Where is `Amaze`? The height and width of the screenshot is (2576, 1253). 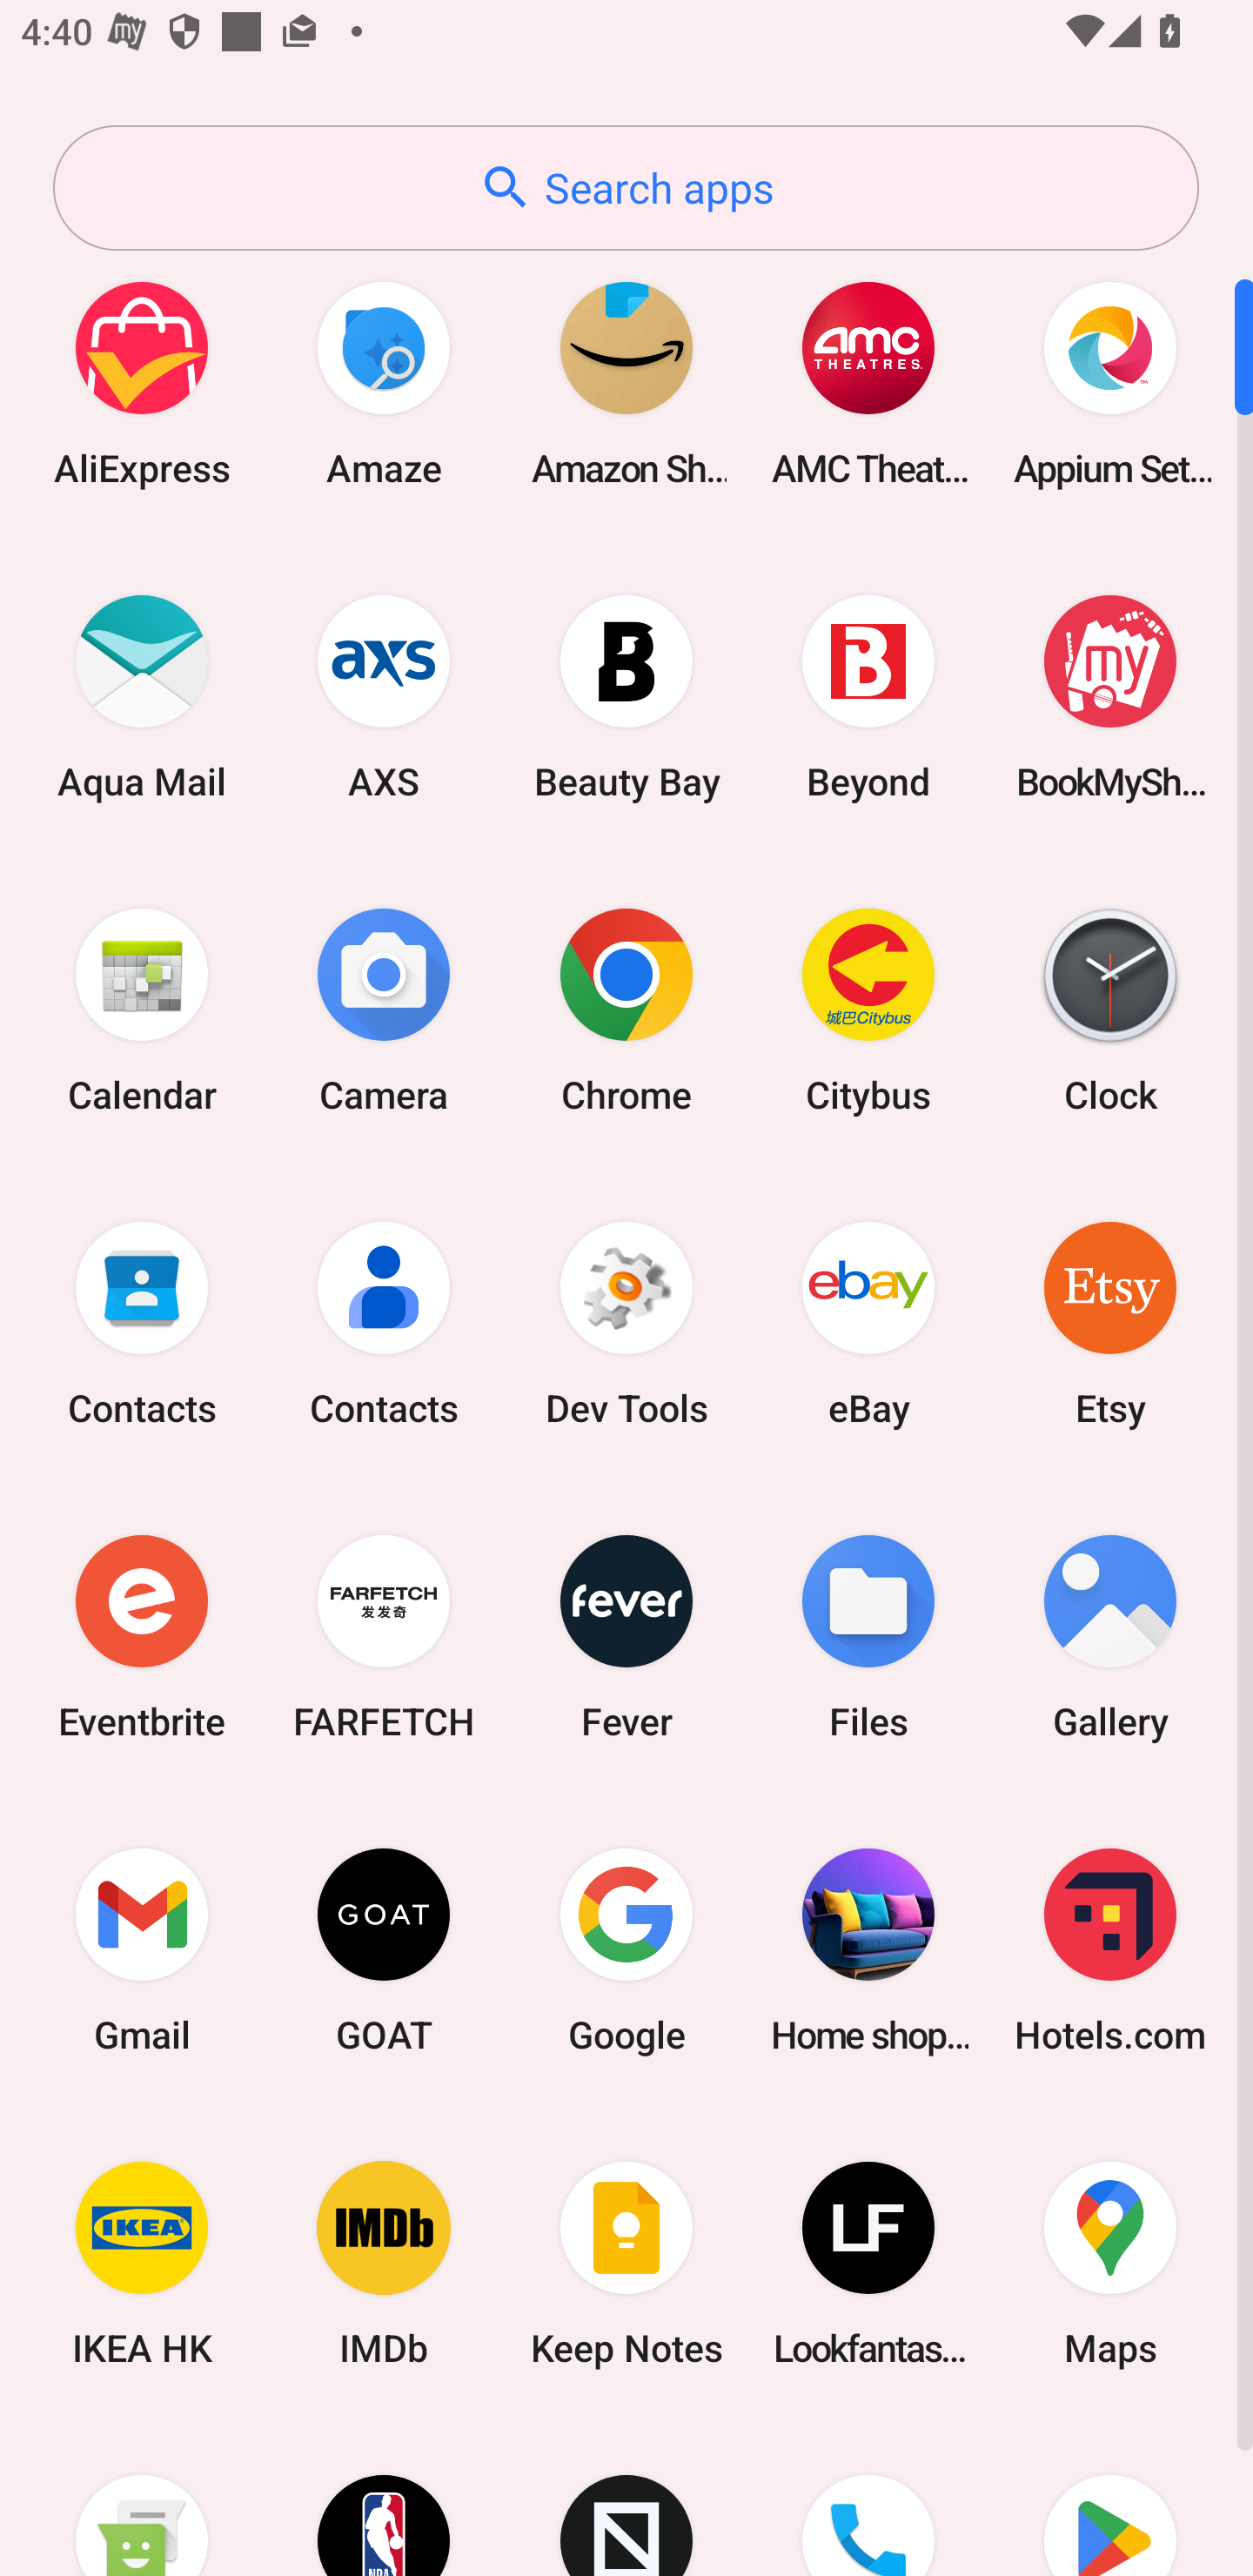 Amaze is located at coordinates (384, 383).